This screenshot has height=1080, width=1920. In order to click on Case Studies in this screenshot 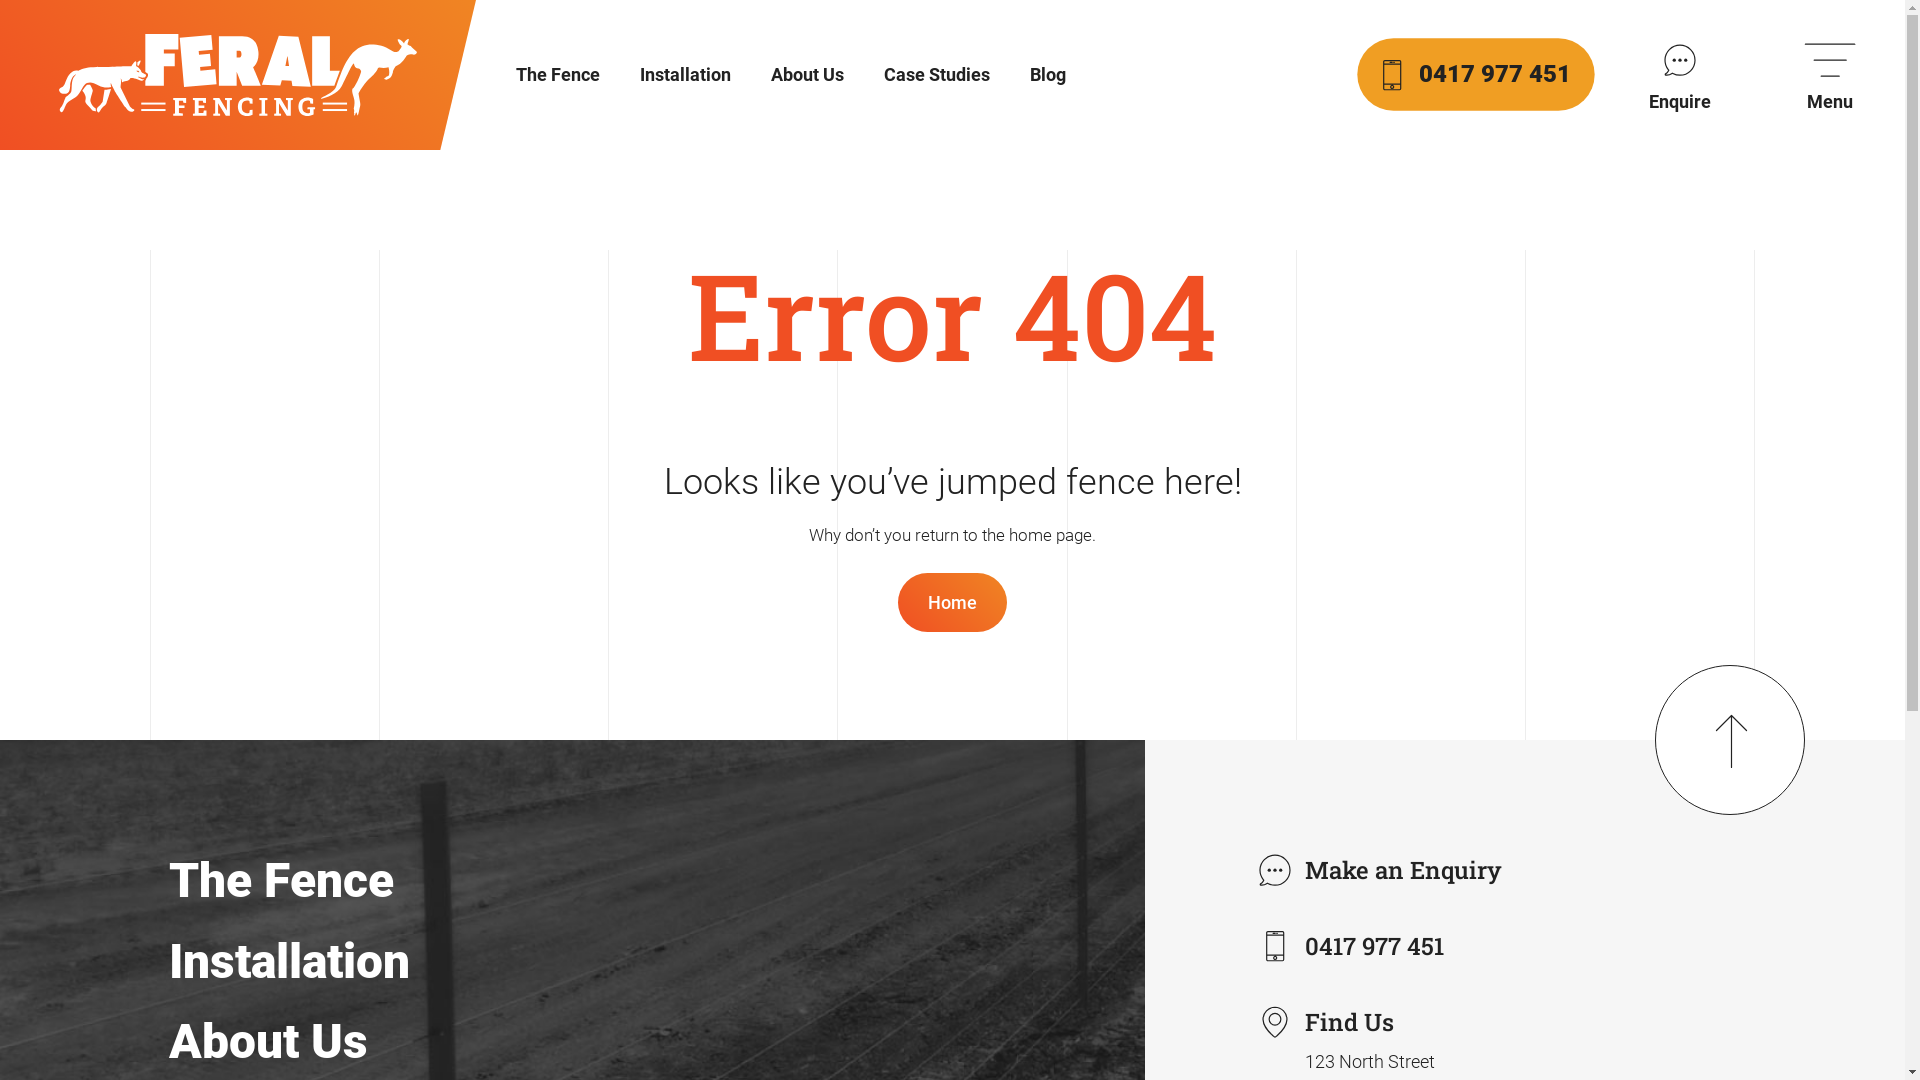, I will do `click(936, 75)`.